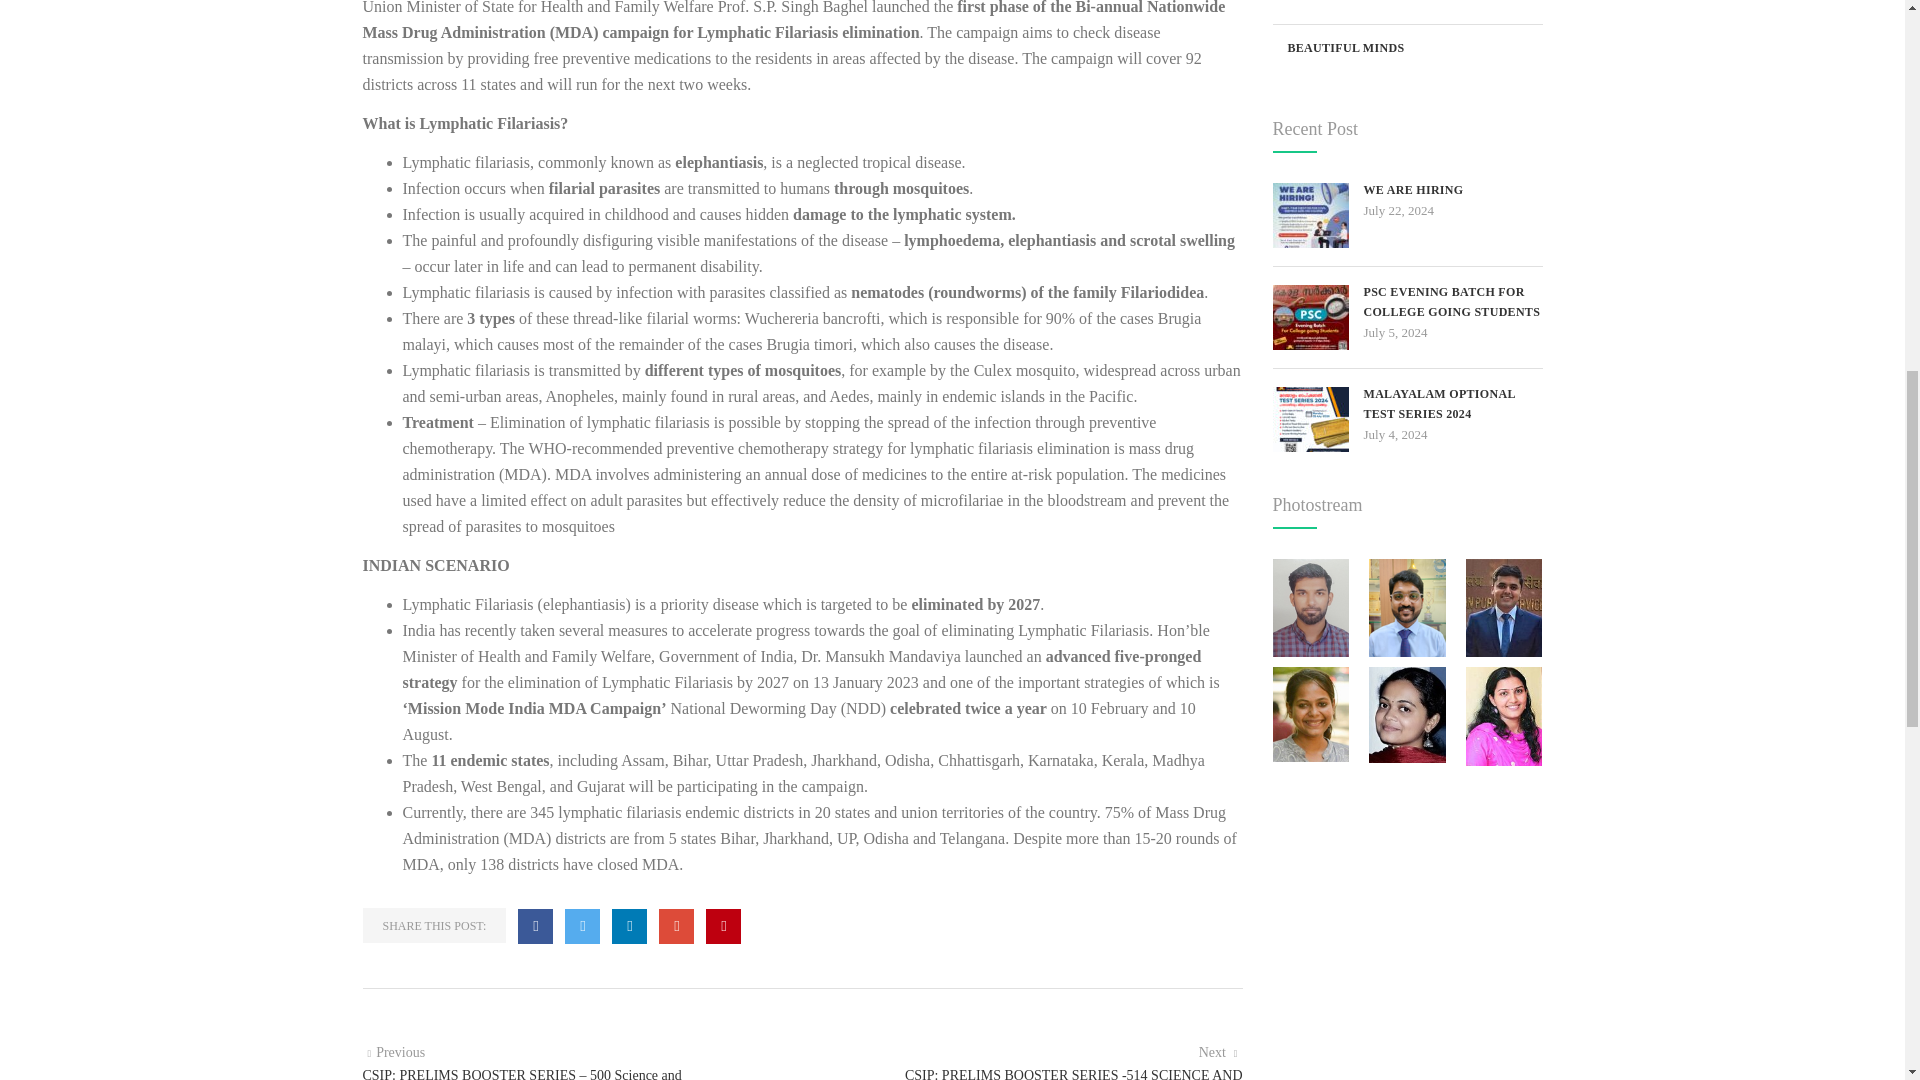 The height and width of the screenshot is (1080, 1920). I want to click on Share on Pinterest, so click(724, 926).